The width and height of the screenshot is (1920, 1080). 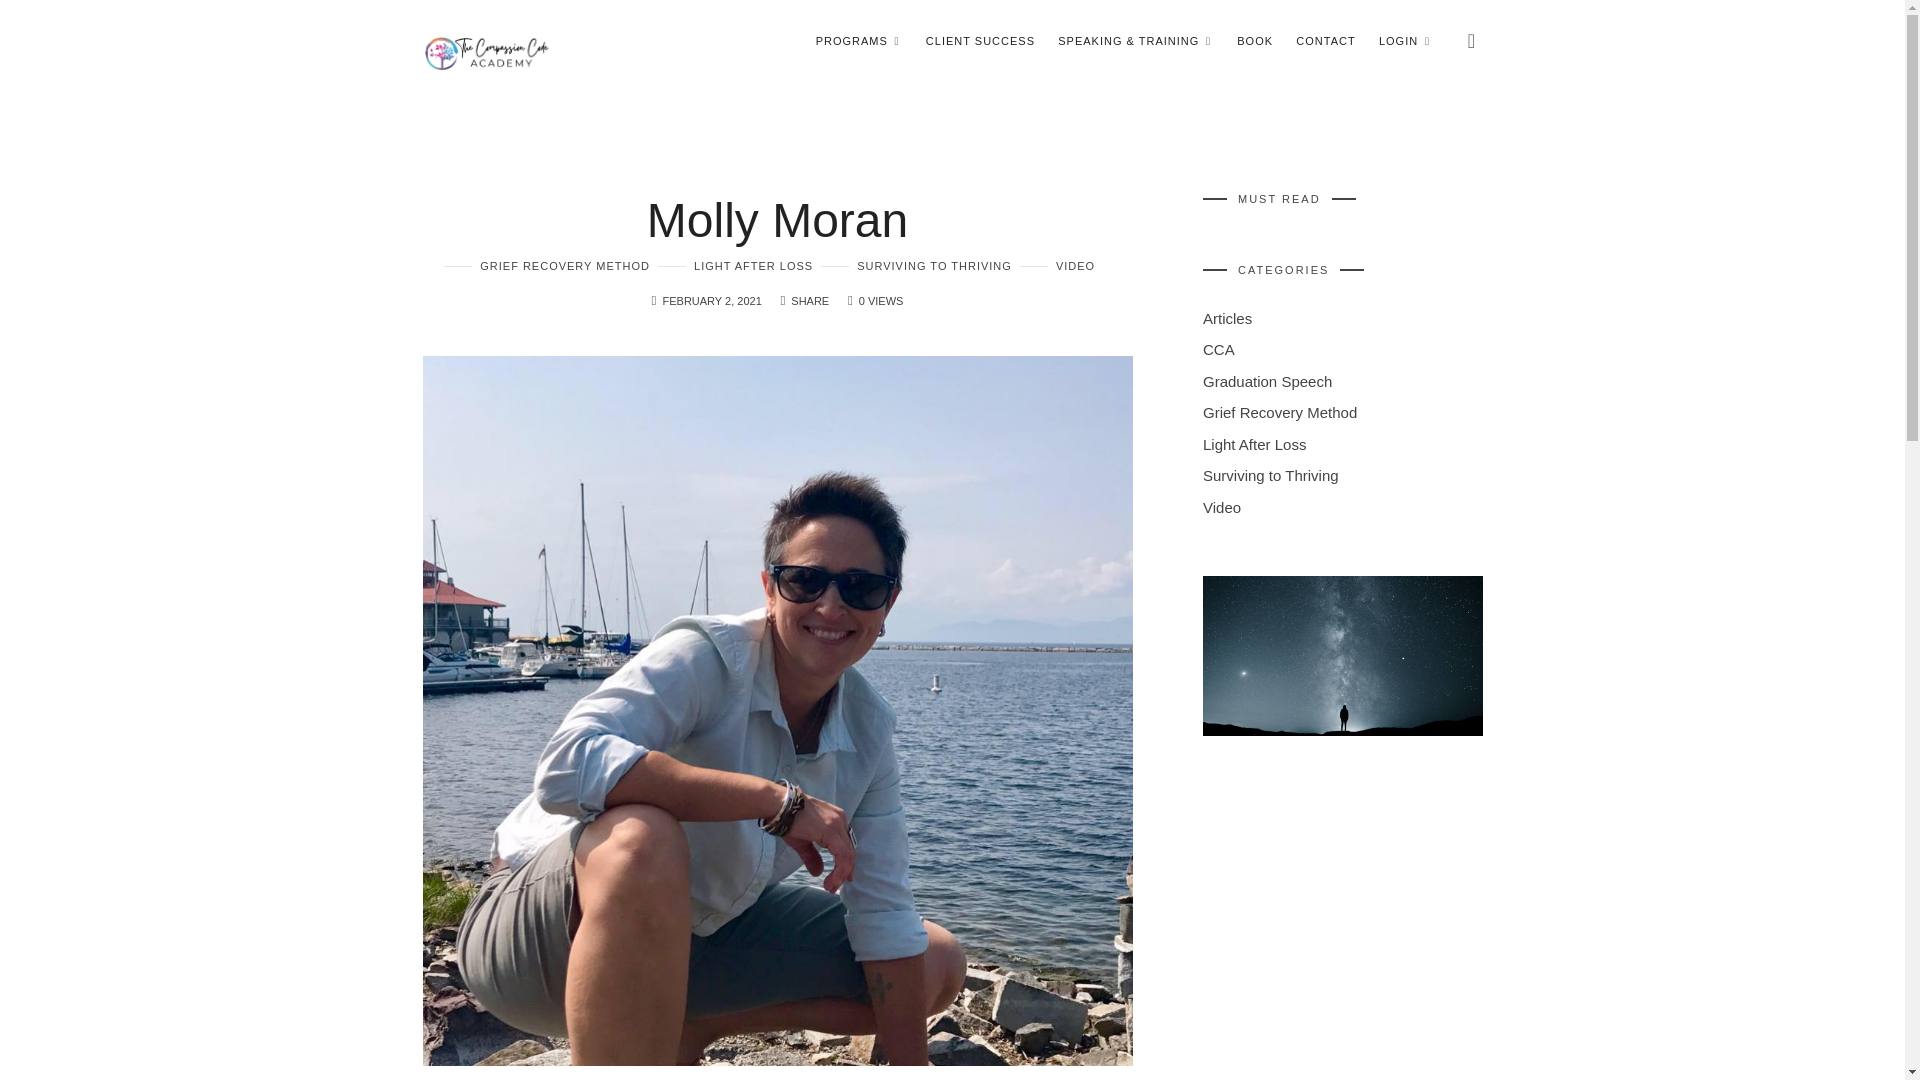 What do you see at coordinates (916, 266) in the screenshot?
I see `SURVIVING TO THRIVING` at bounding box center [916, 266].